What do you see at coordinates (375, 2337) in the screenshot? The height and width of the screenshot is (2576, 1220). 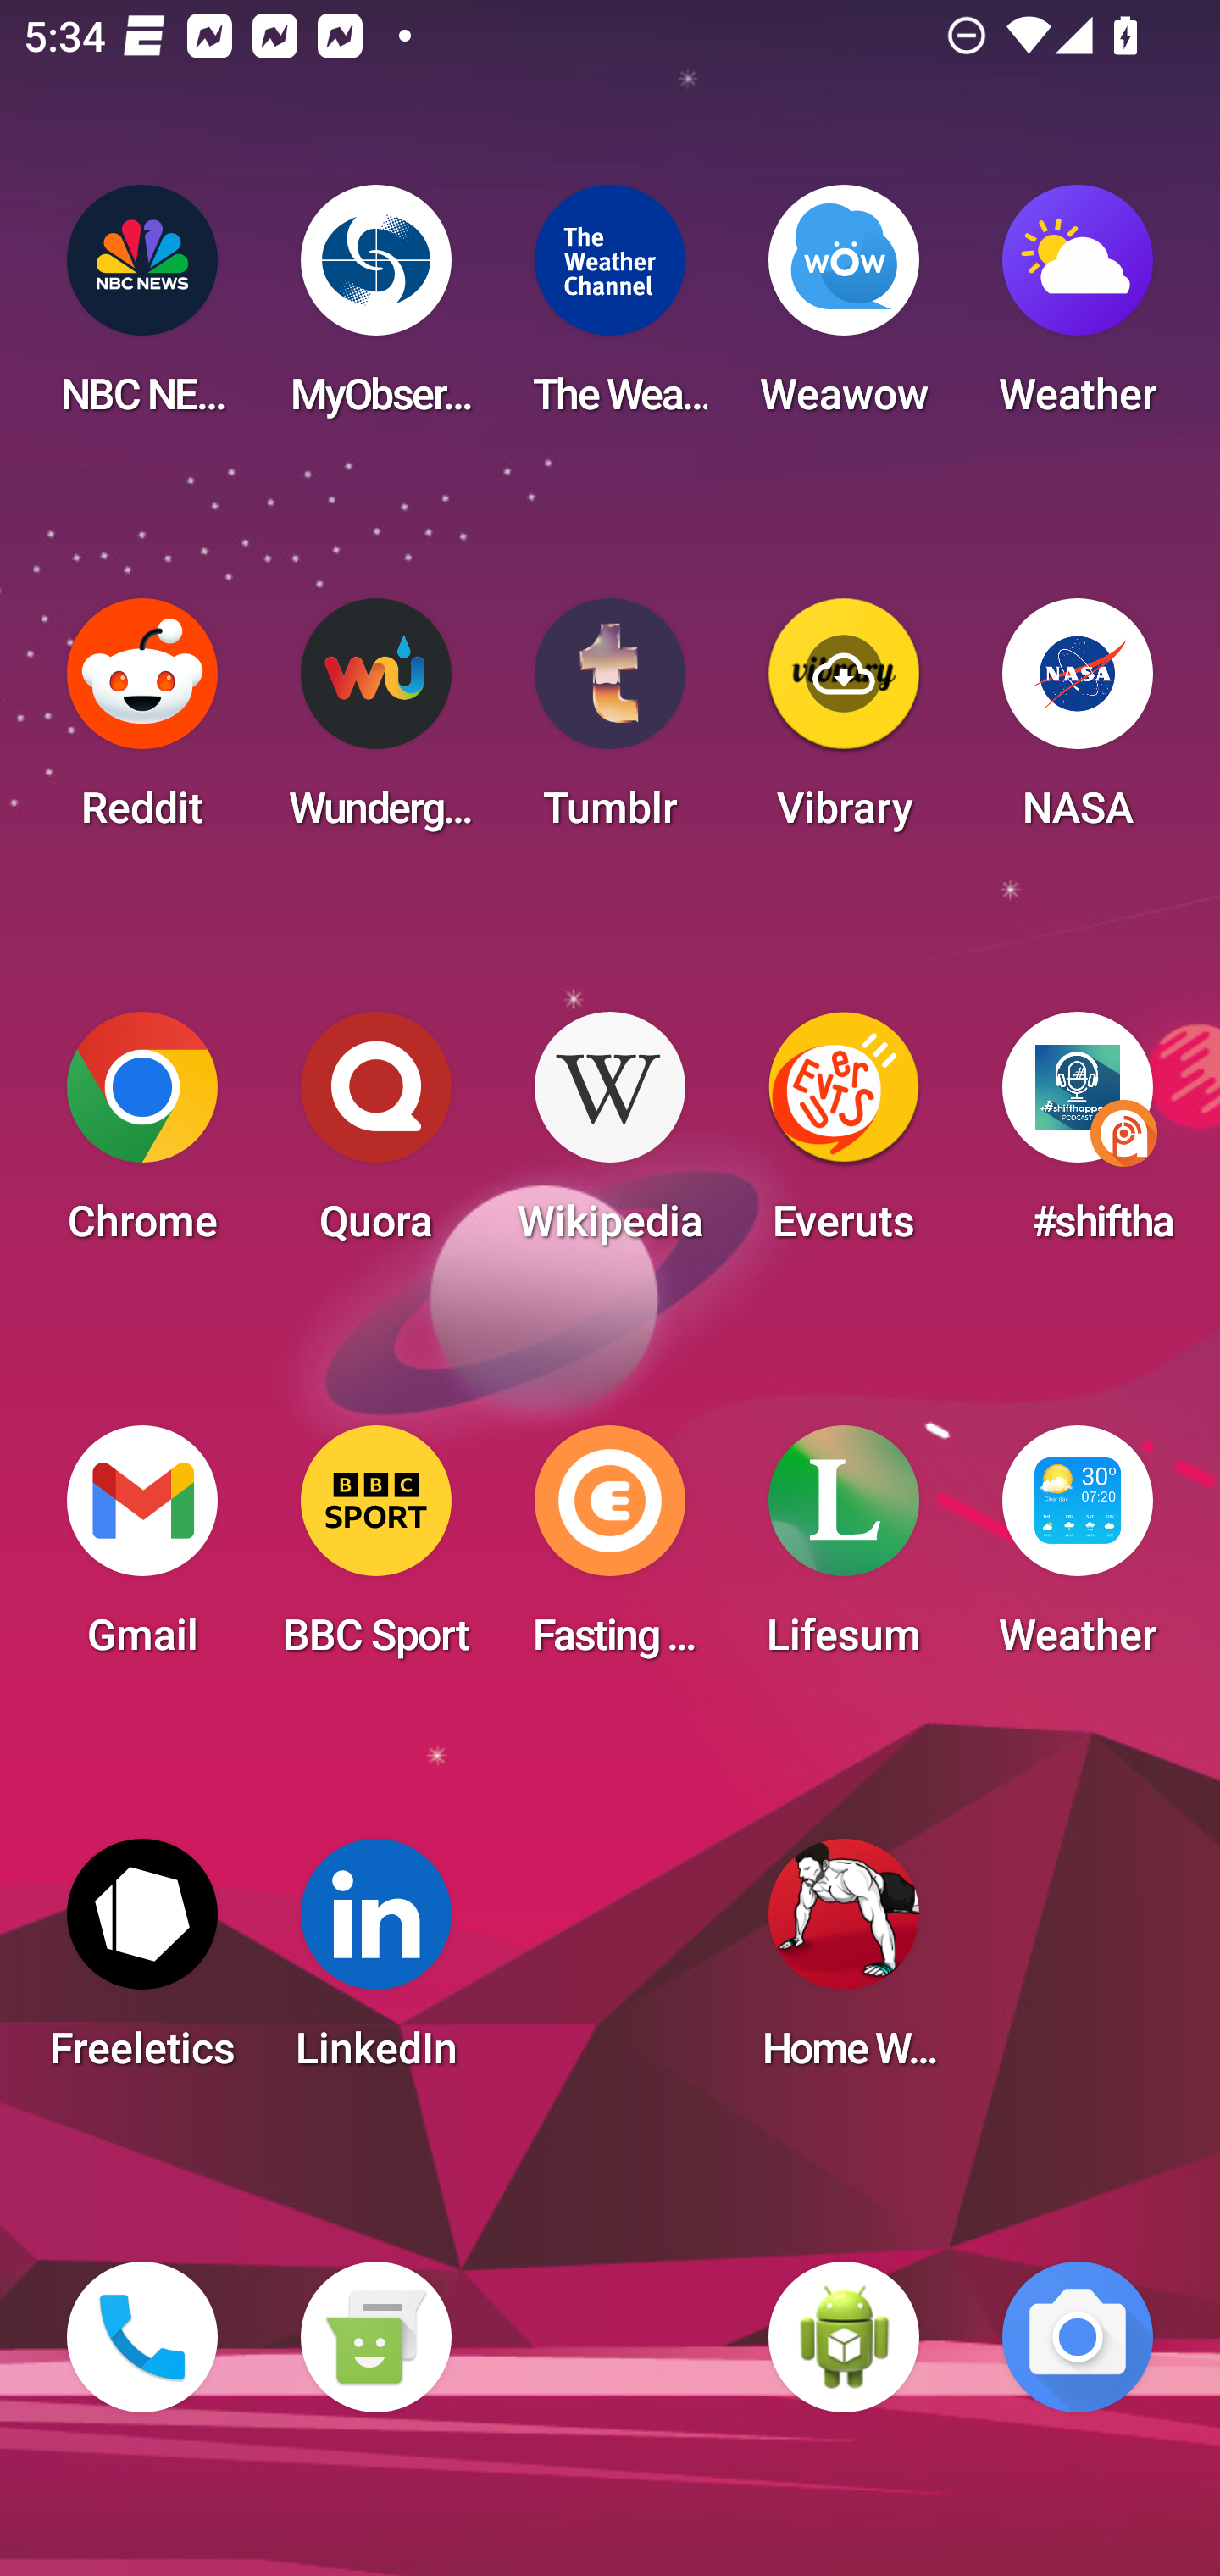 I see `Messaging` at bounding box center [375, 2337].